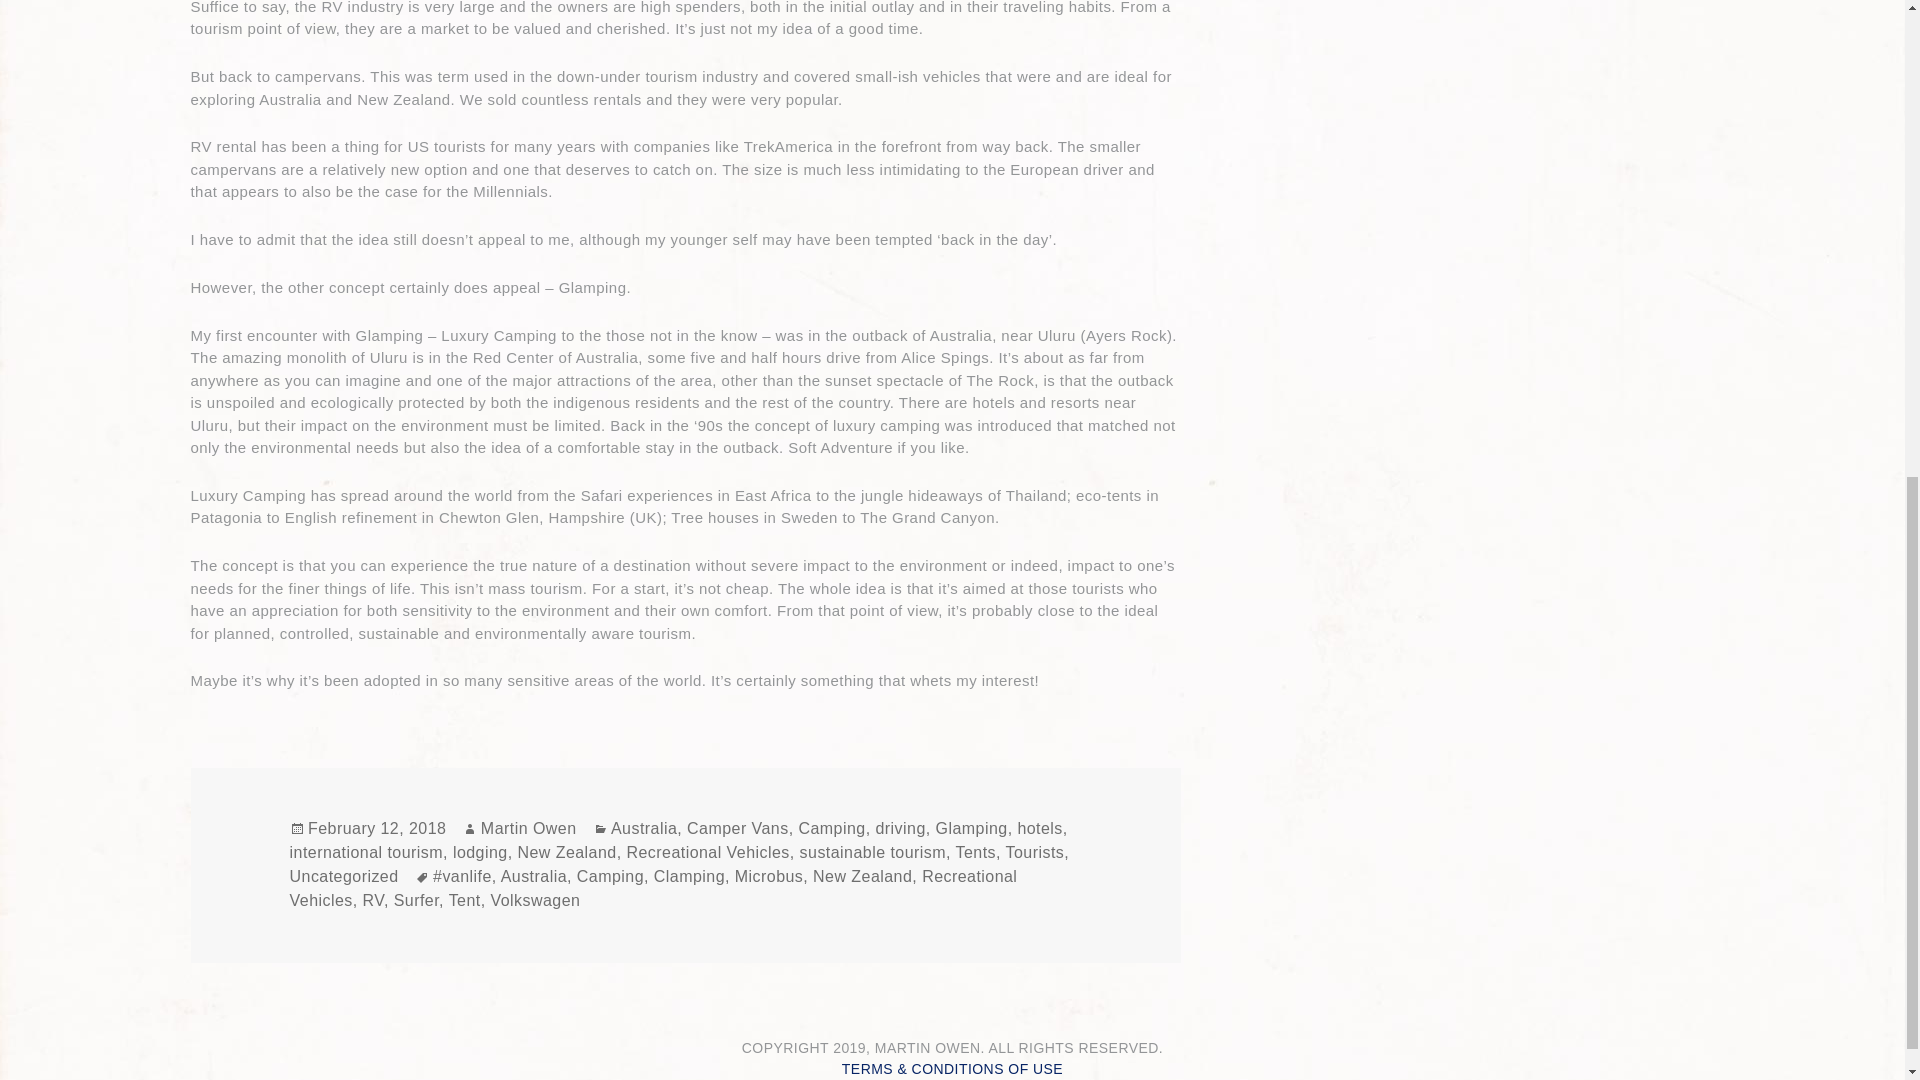 The height and width of the screenshot is (1080, 1920). I want to click on Clamping, so click(690, 876).